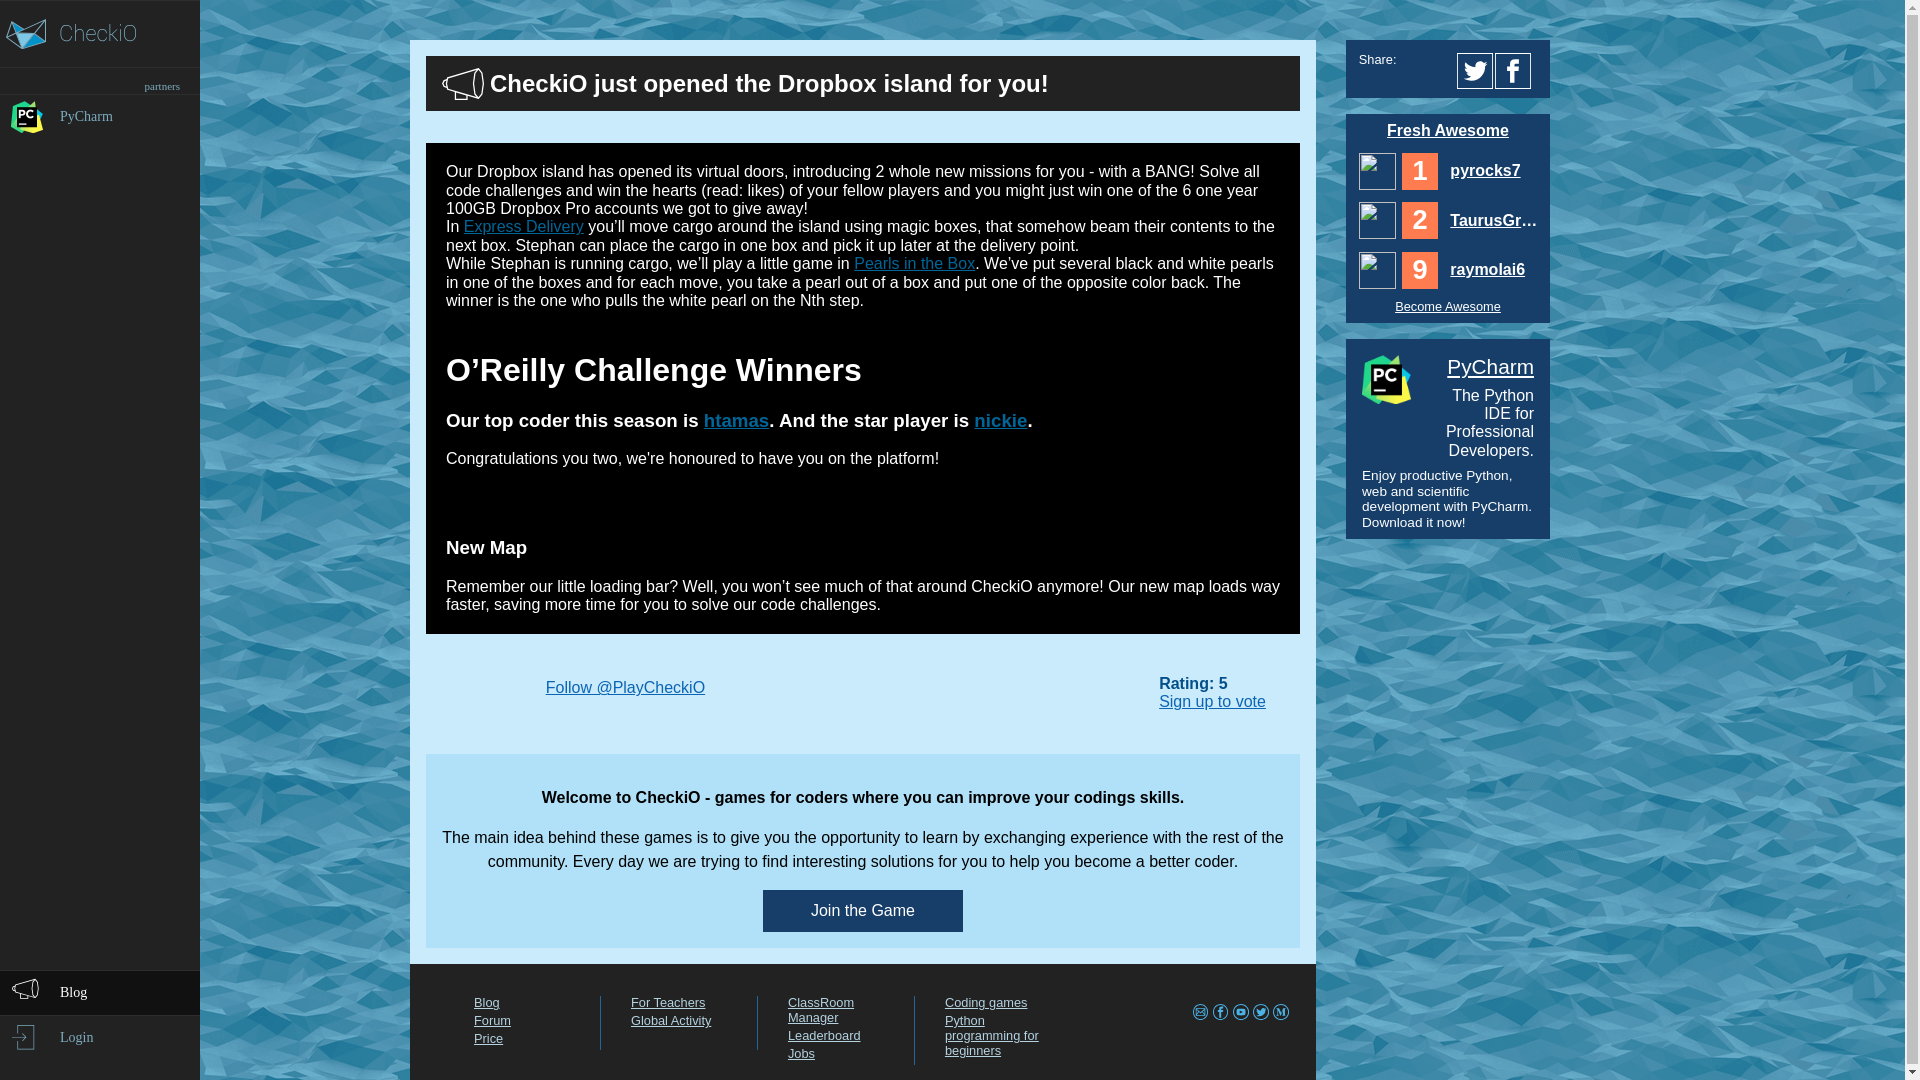 Image resolution: width=1920 pixels, height=1080 pixels. What do you see at coordinates (820, 1009) in the screenshot?
I see `ClassRoom Manager` at bounding box center [820, 1009].